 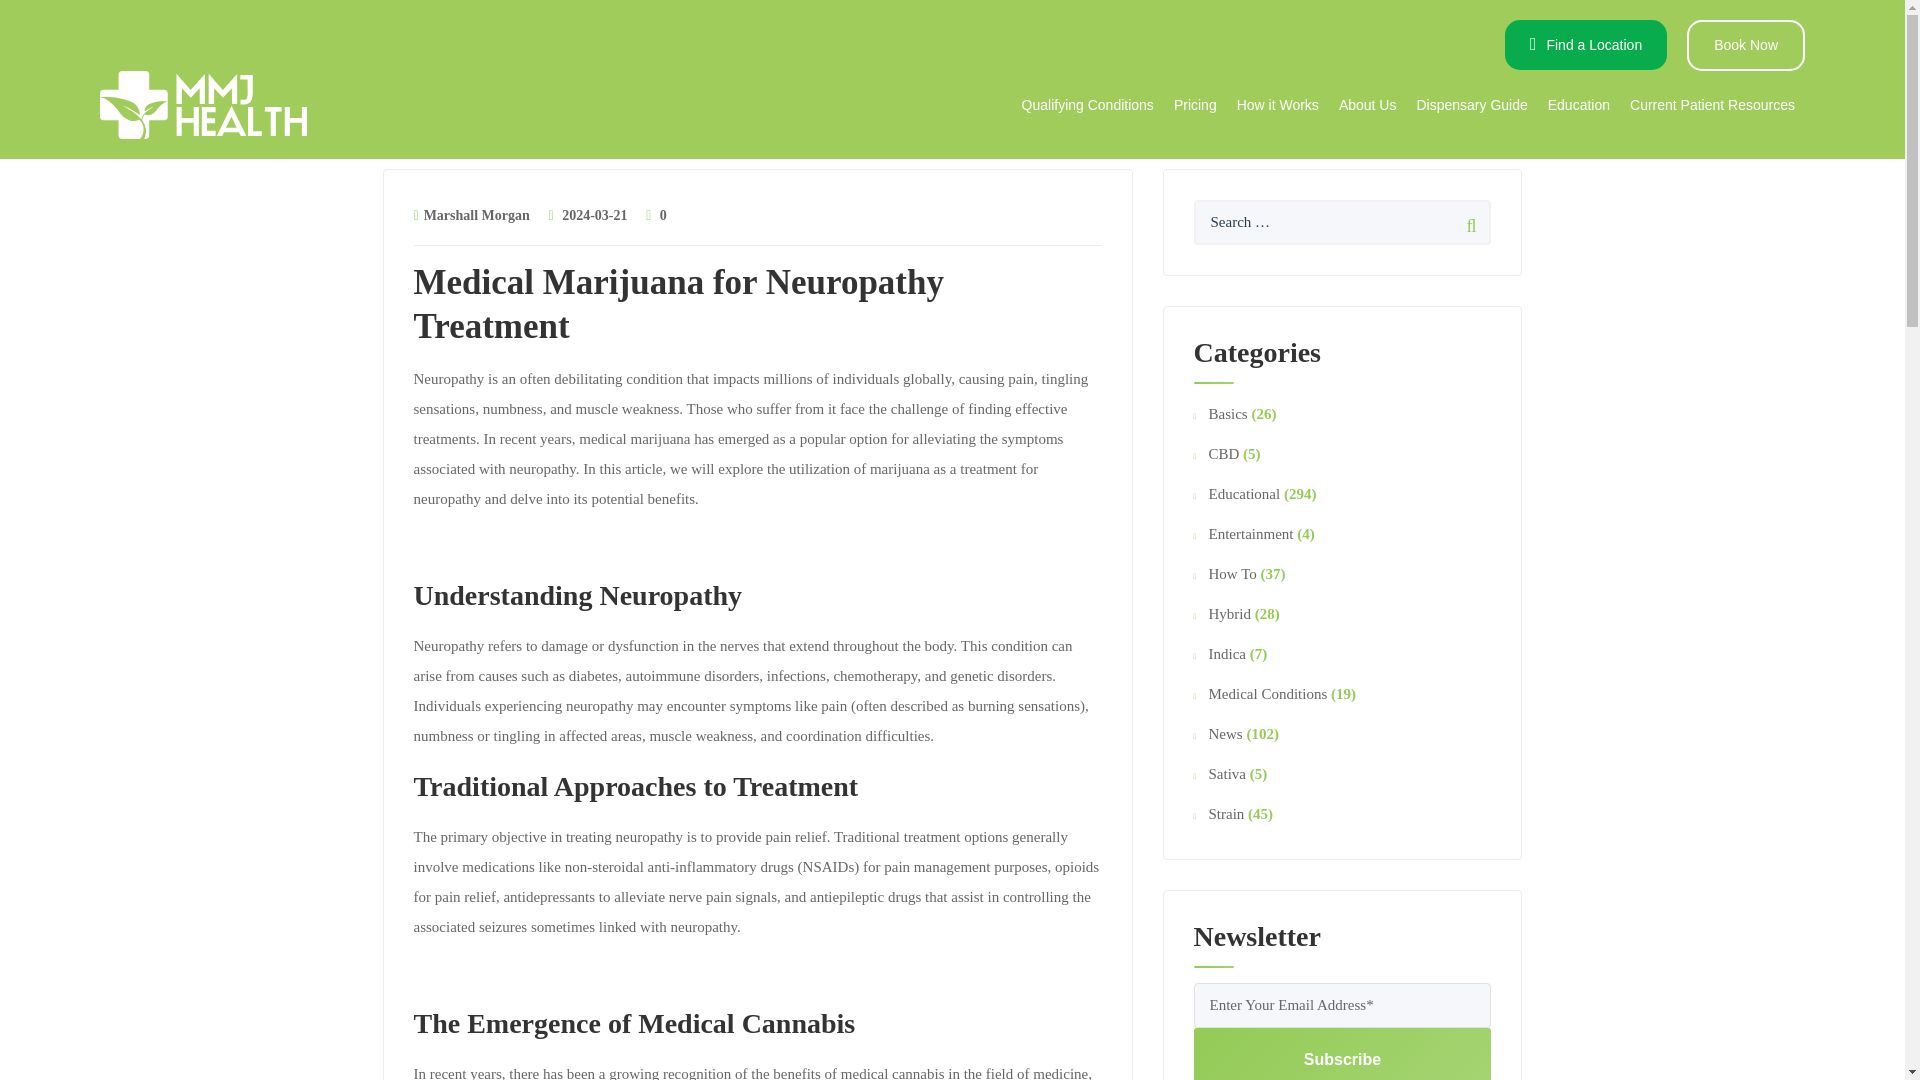 What do you see at coordinates (1087, 104) in the screenshot?
I see `Qualifying Conditions` at bounding box center [1087, 104].